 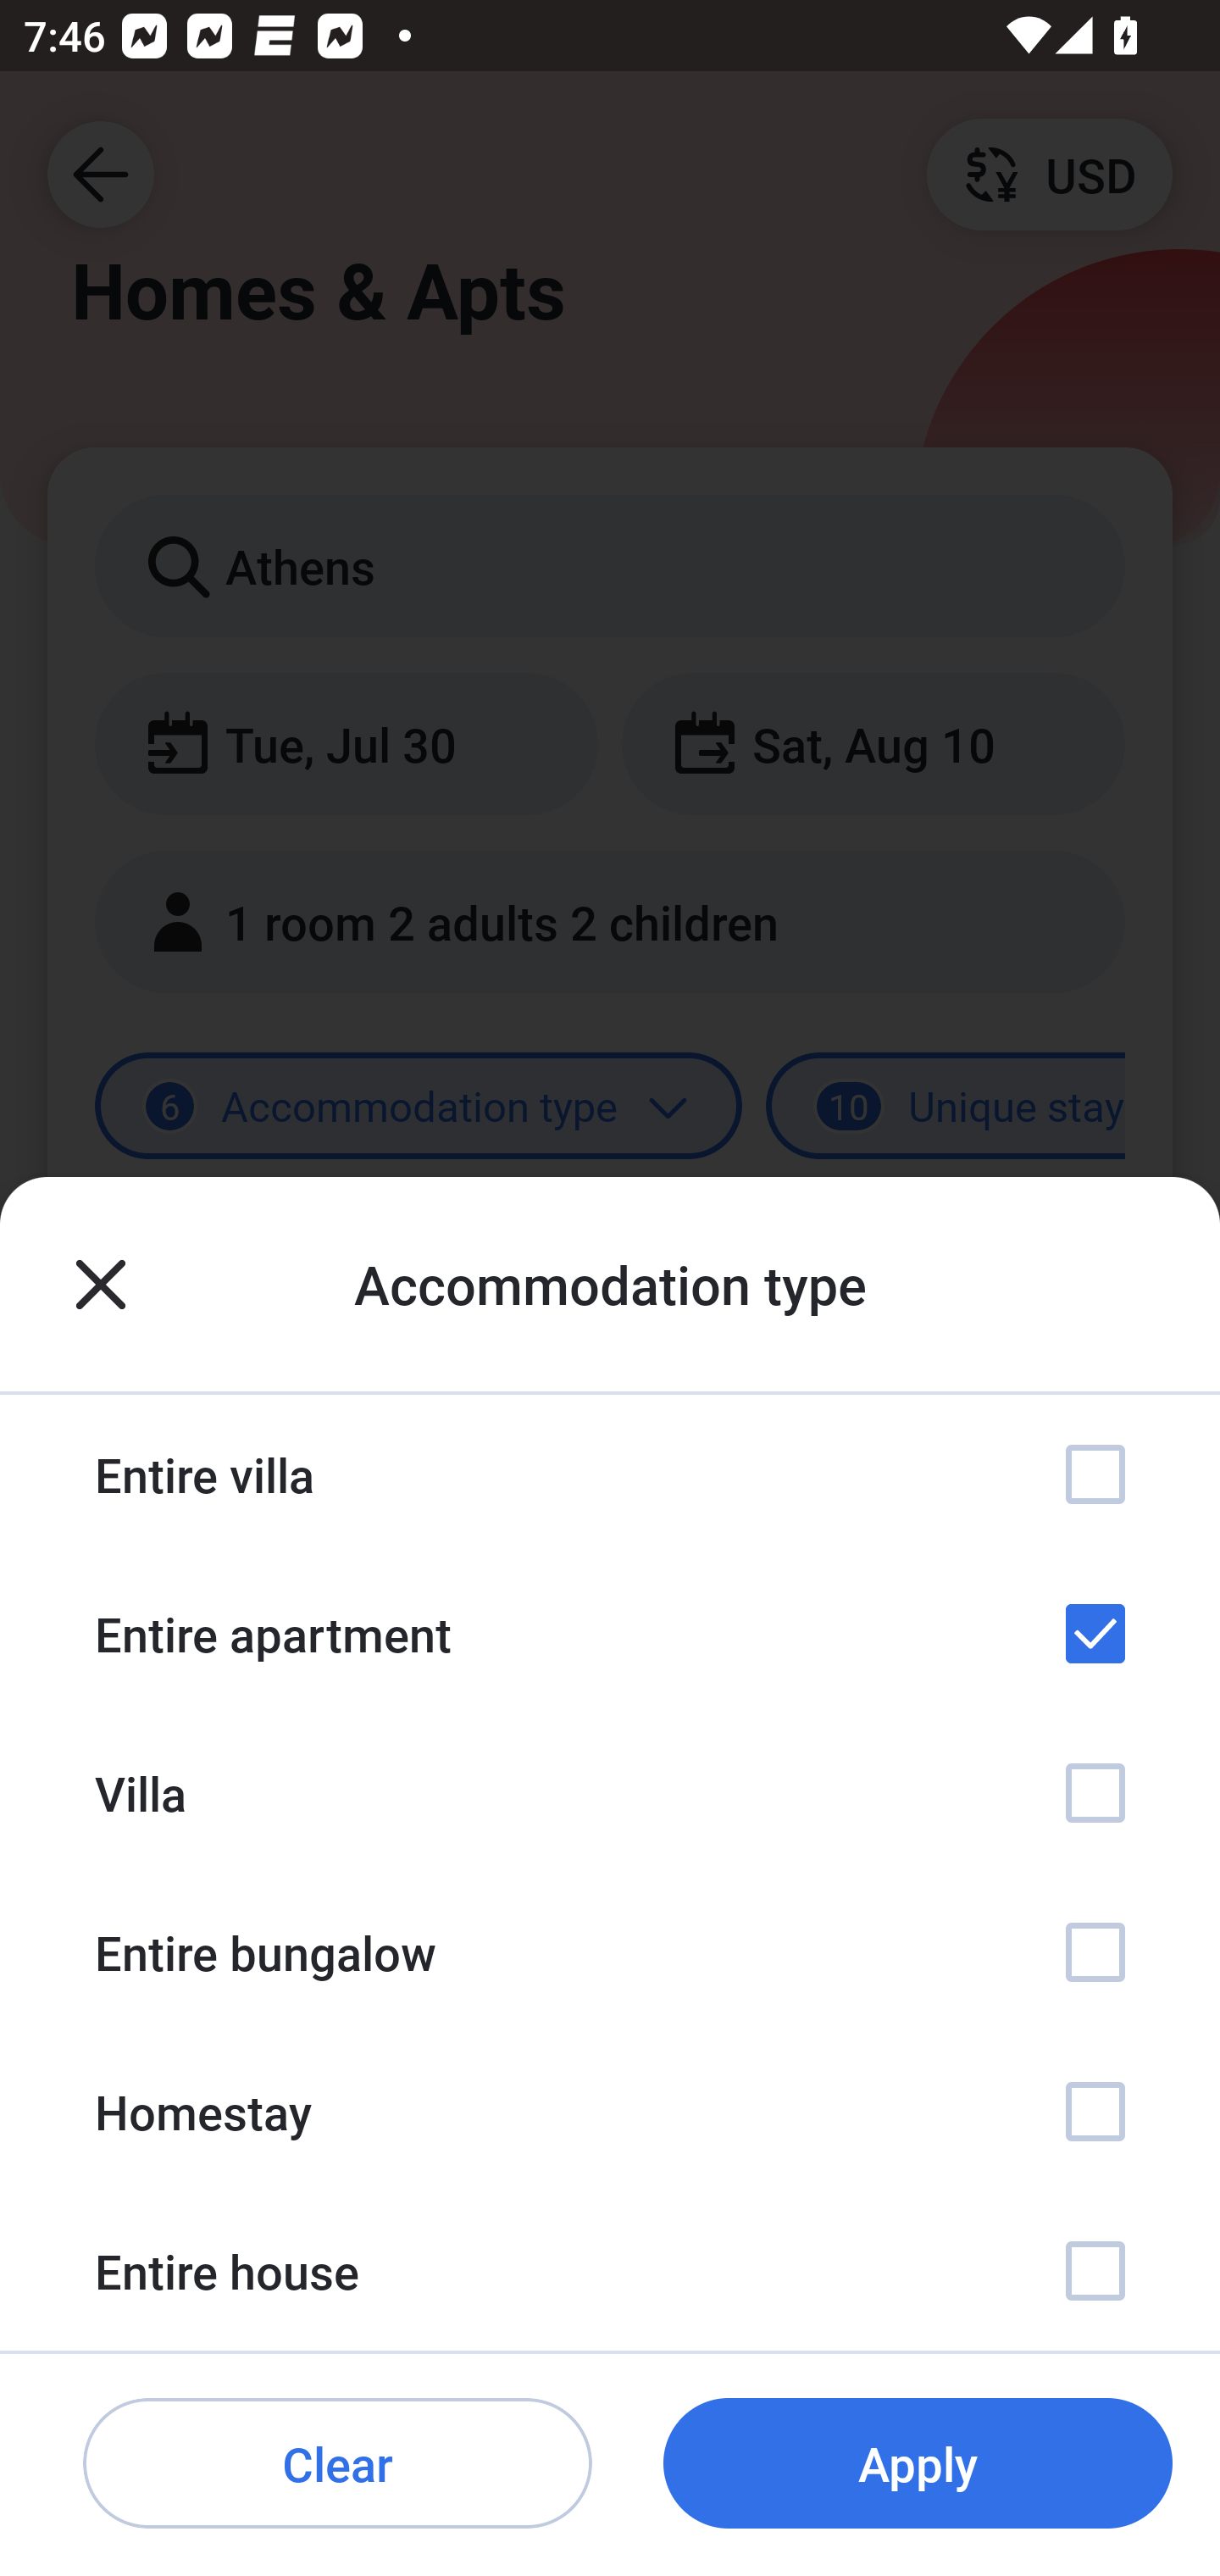 What do you see at coordinates (610, 1952) in the screenshot?
I see `Entire bungalow` at bounding box center [610, 1952].